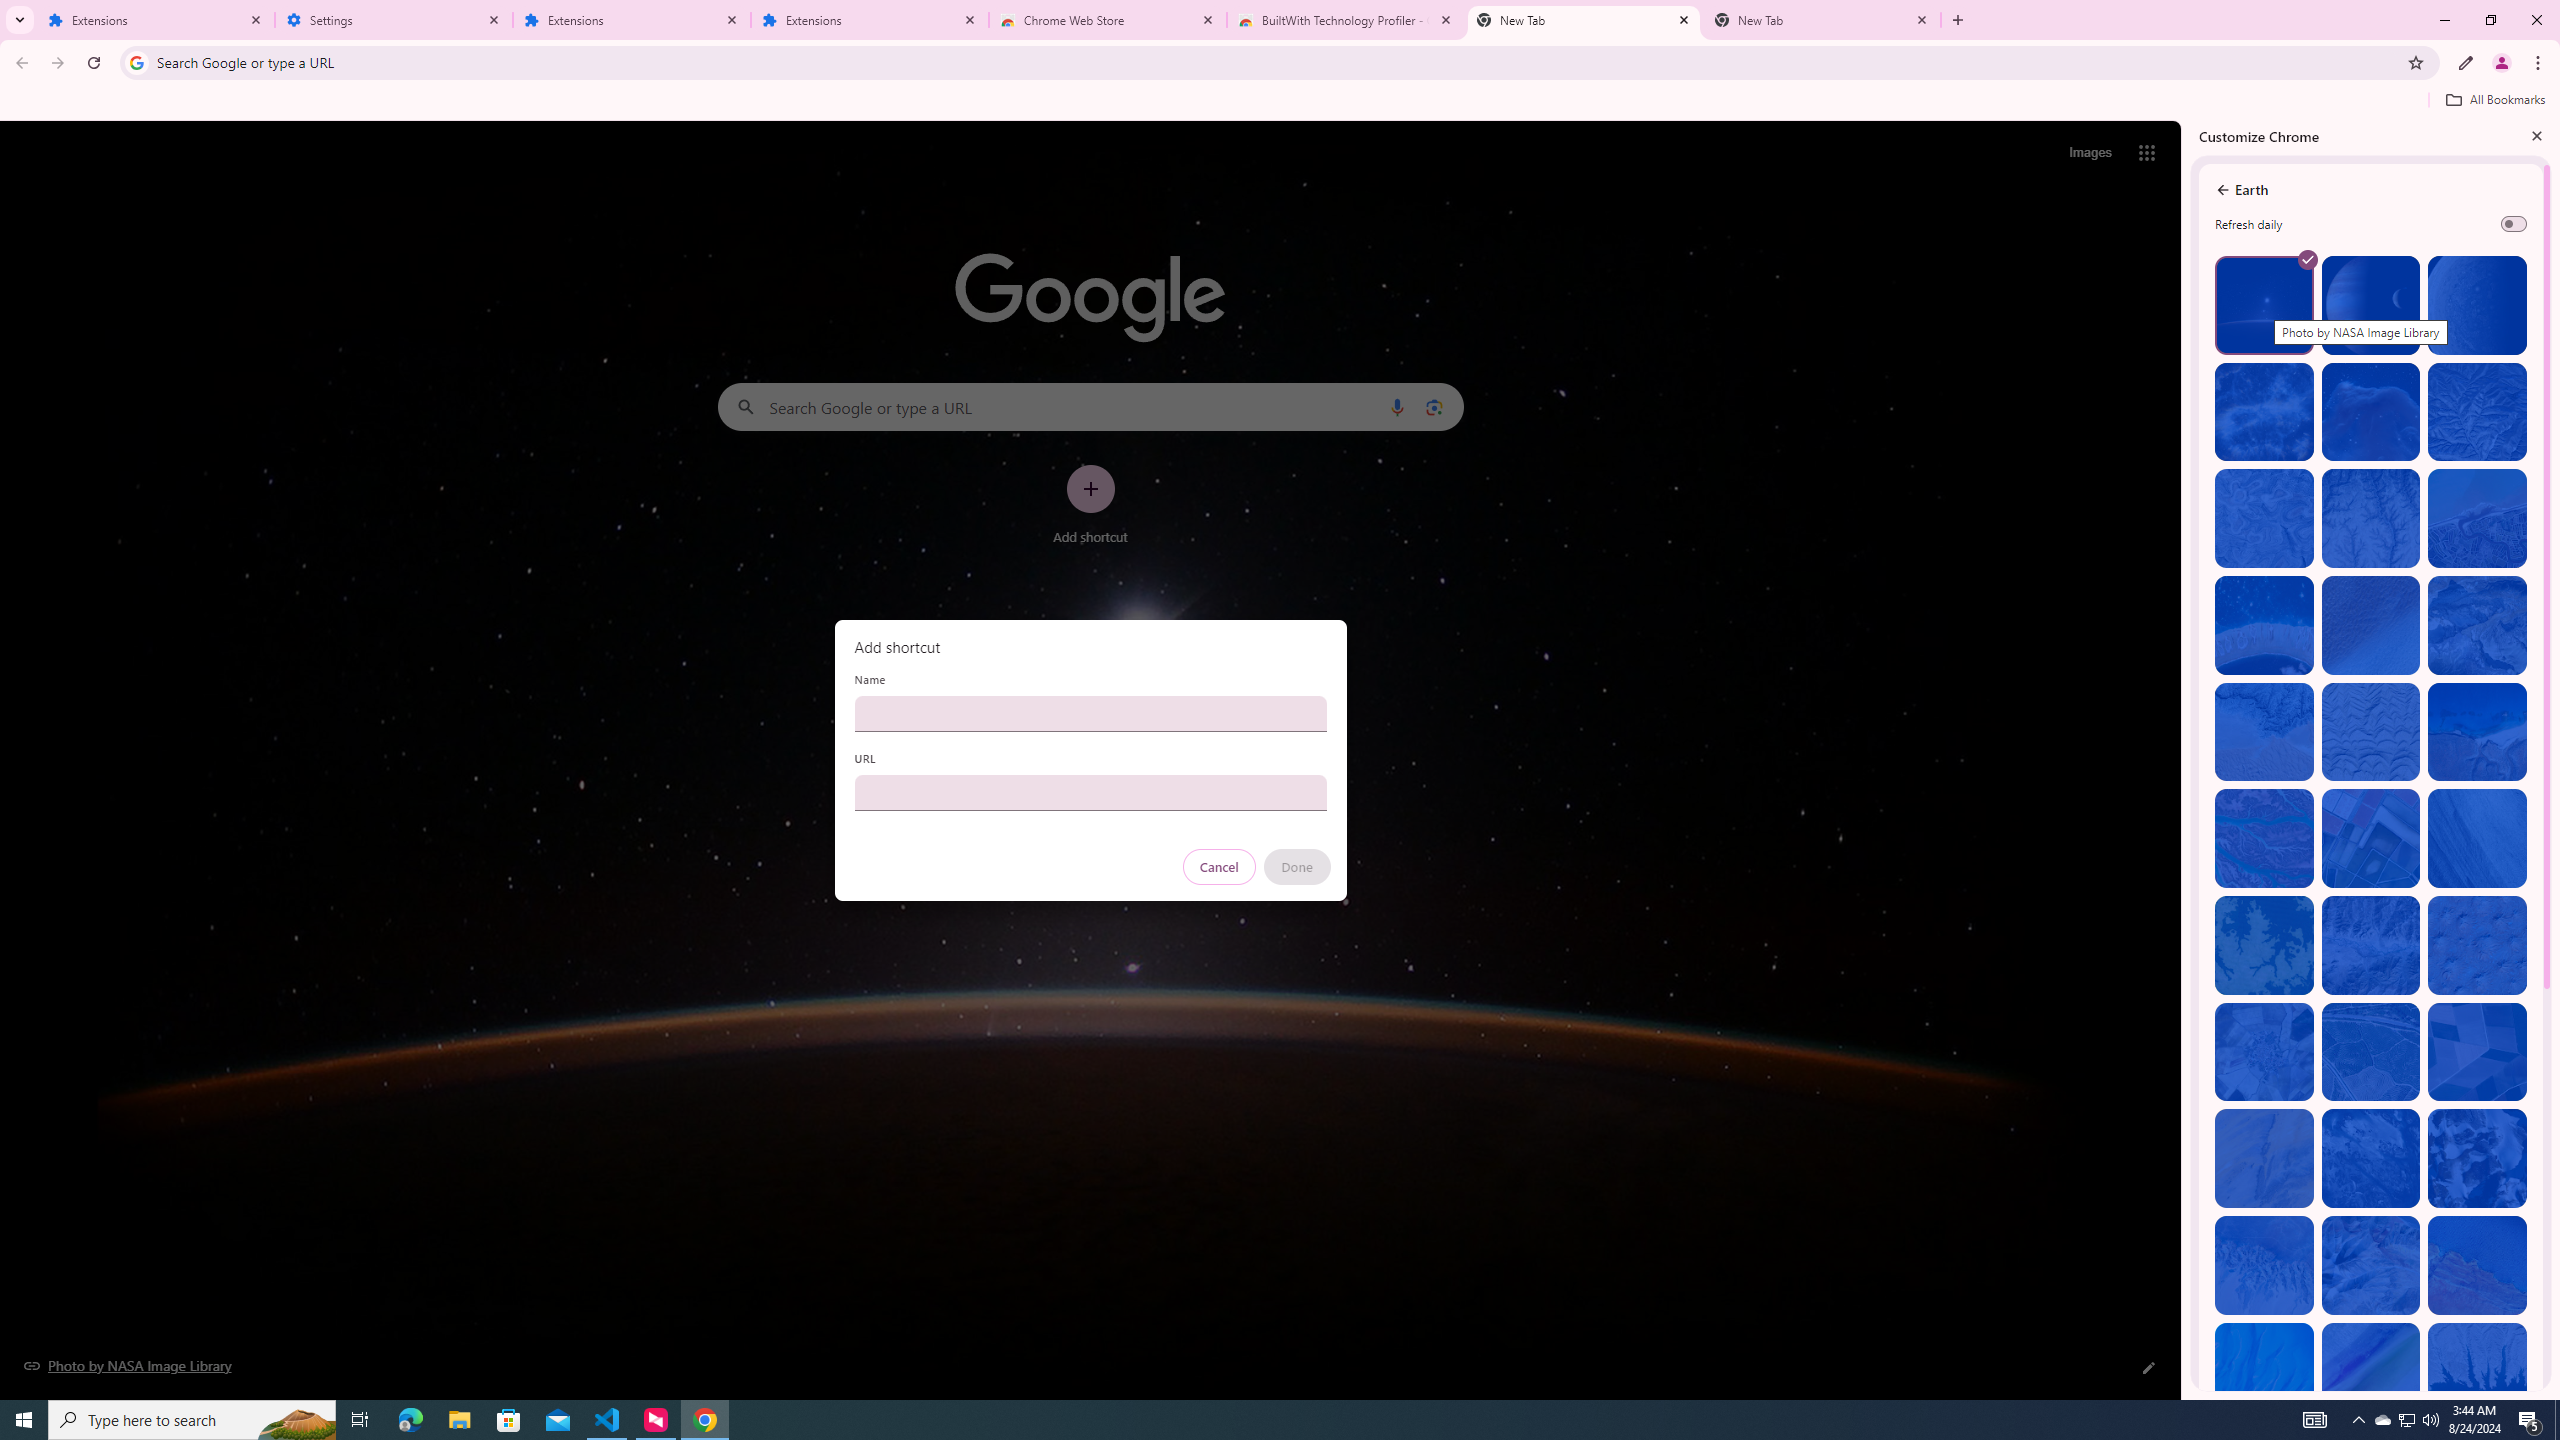  Describe the element at coordinates (2371, 1372) in the screenshot. I see `Davis County, United States` at that location.